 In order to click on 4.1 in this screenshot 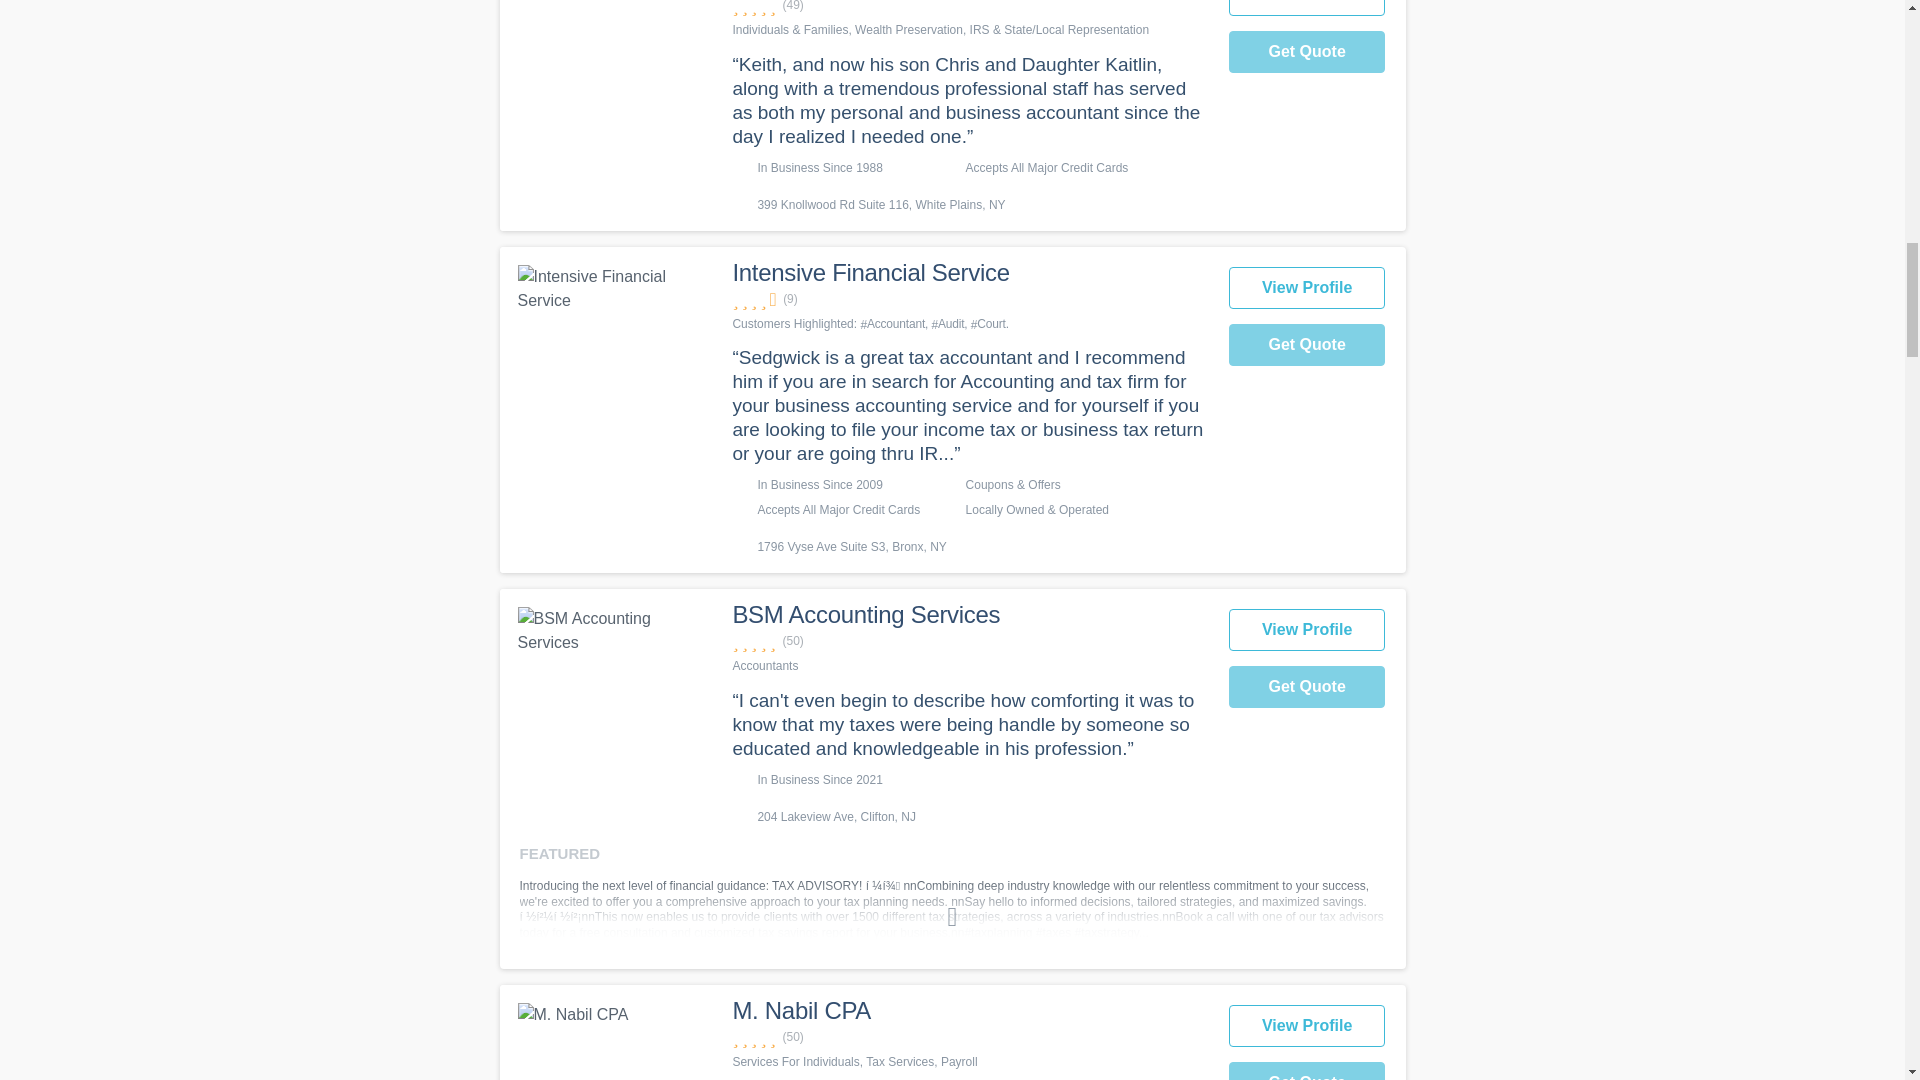, I will do `click(969, 299)`.